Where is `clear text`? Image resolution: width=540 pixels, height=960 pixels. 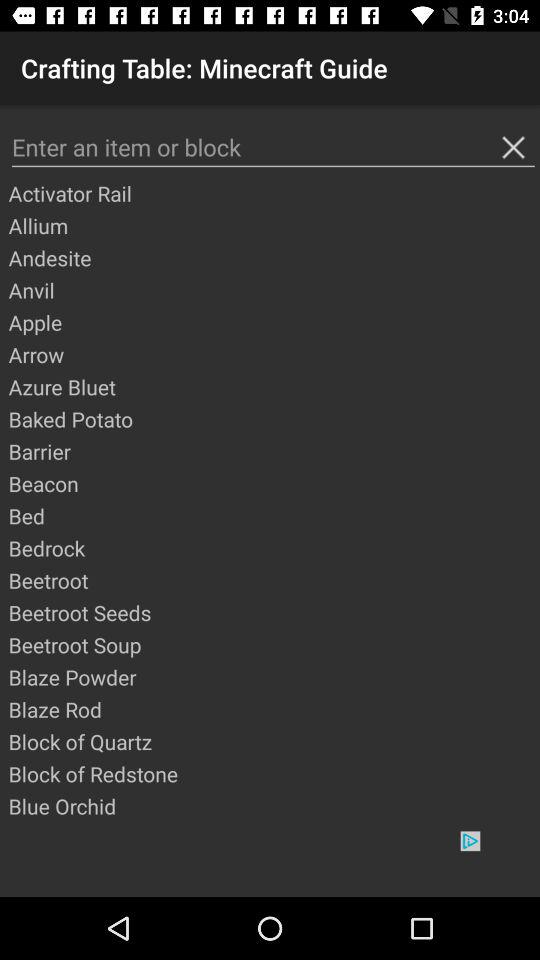
clear text is located at coordinates (513, 147).